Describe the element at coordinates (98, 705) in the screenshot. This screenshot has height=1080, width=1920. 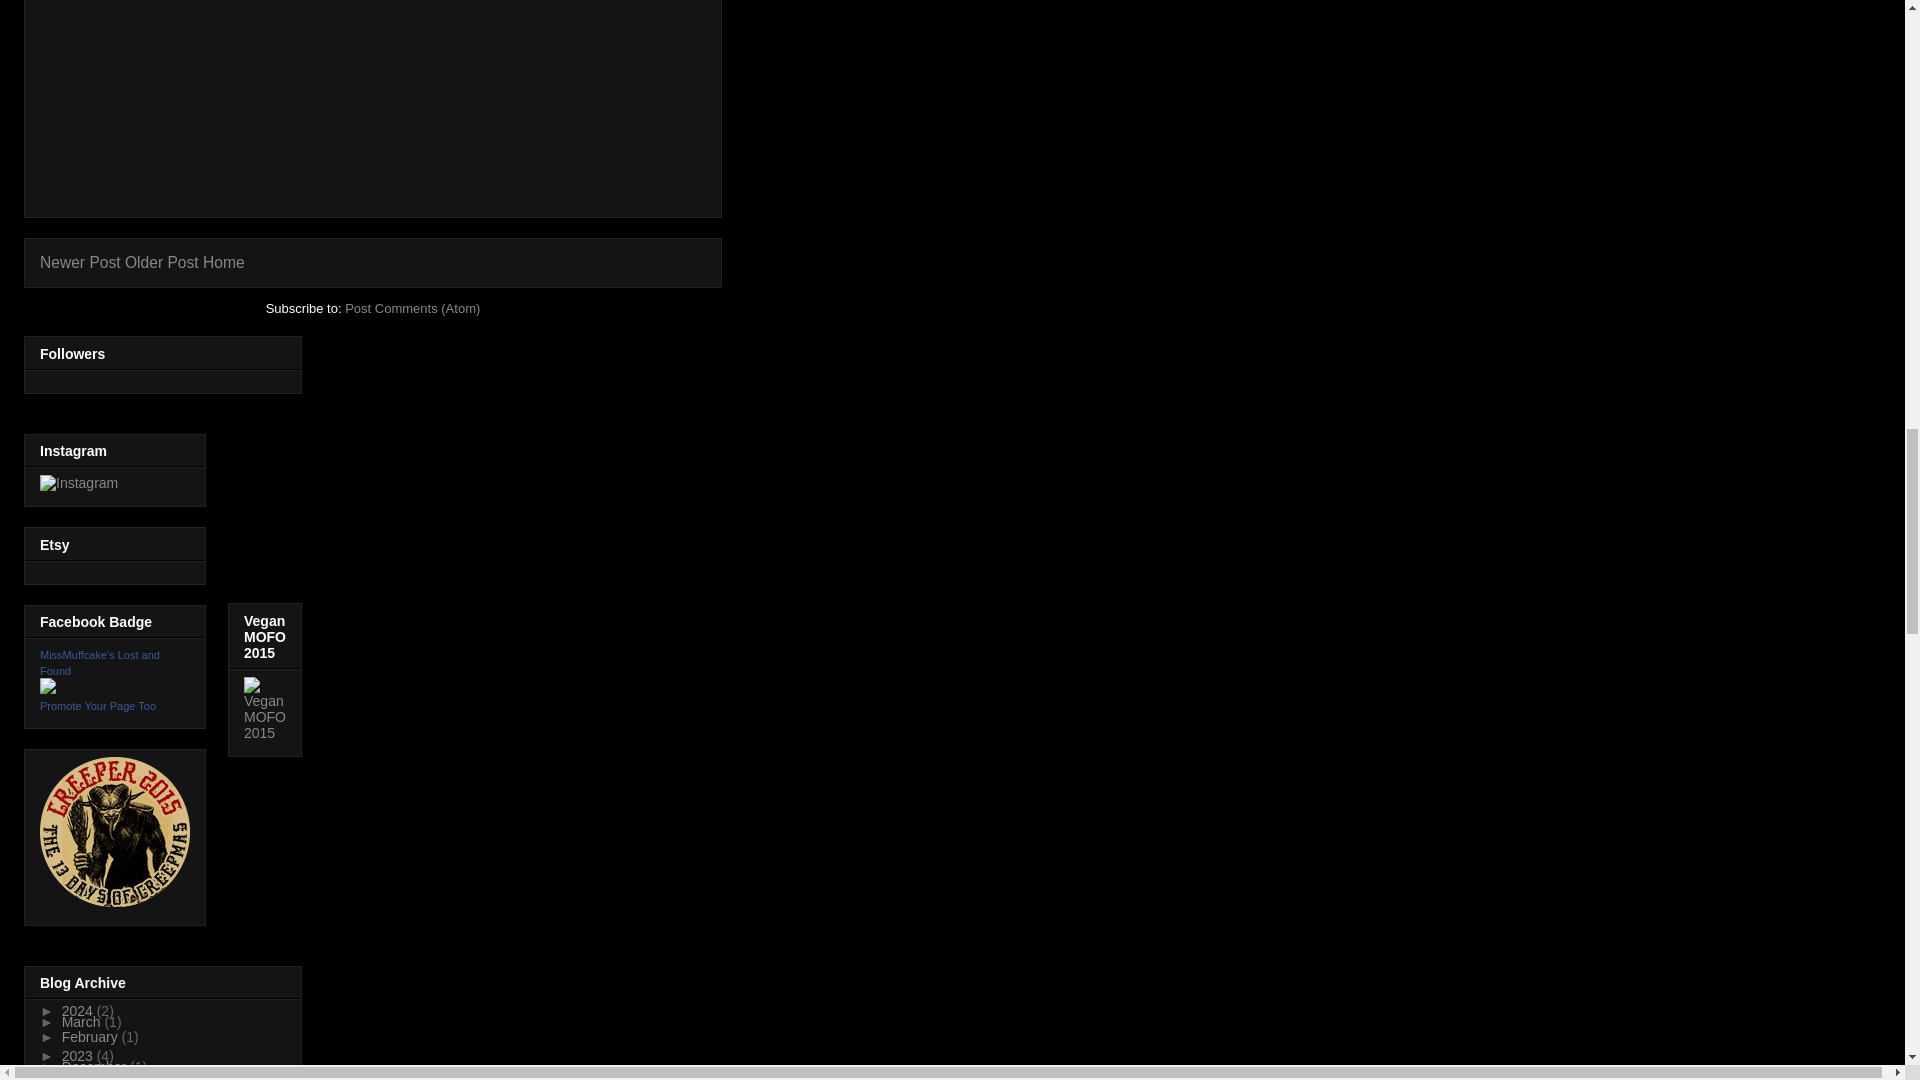
I see `Promote Your Page Too` at that location.